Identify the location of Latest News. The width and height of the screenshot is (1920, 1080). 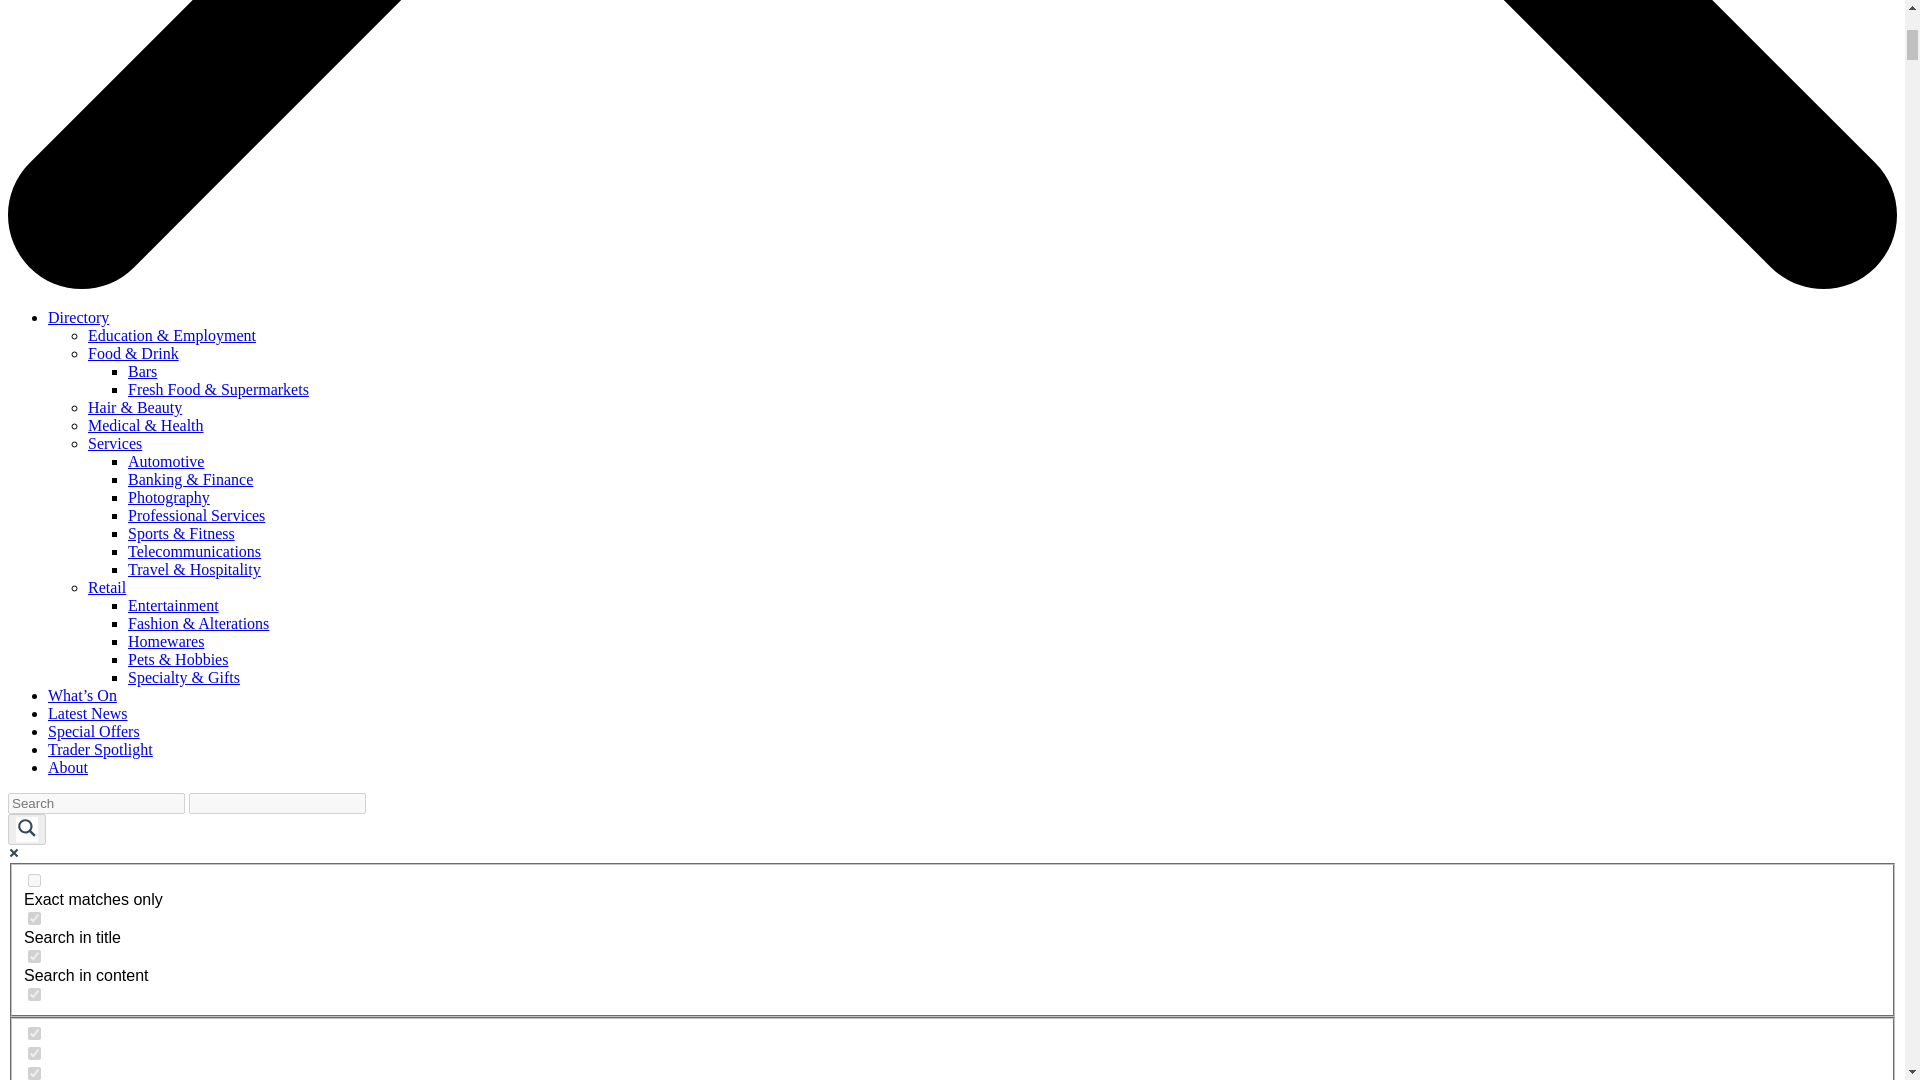
(88, 714).